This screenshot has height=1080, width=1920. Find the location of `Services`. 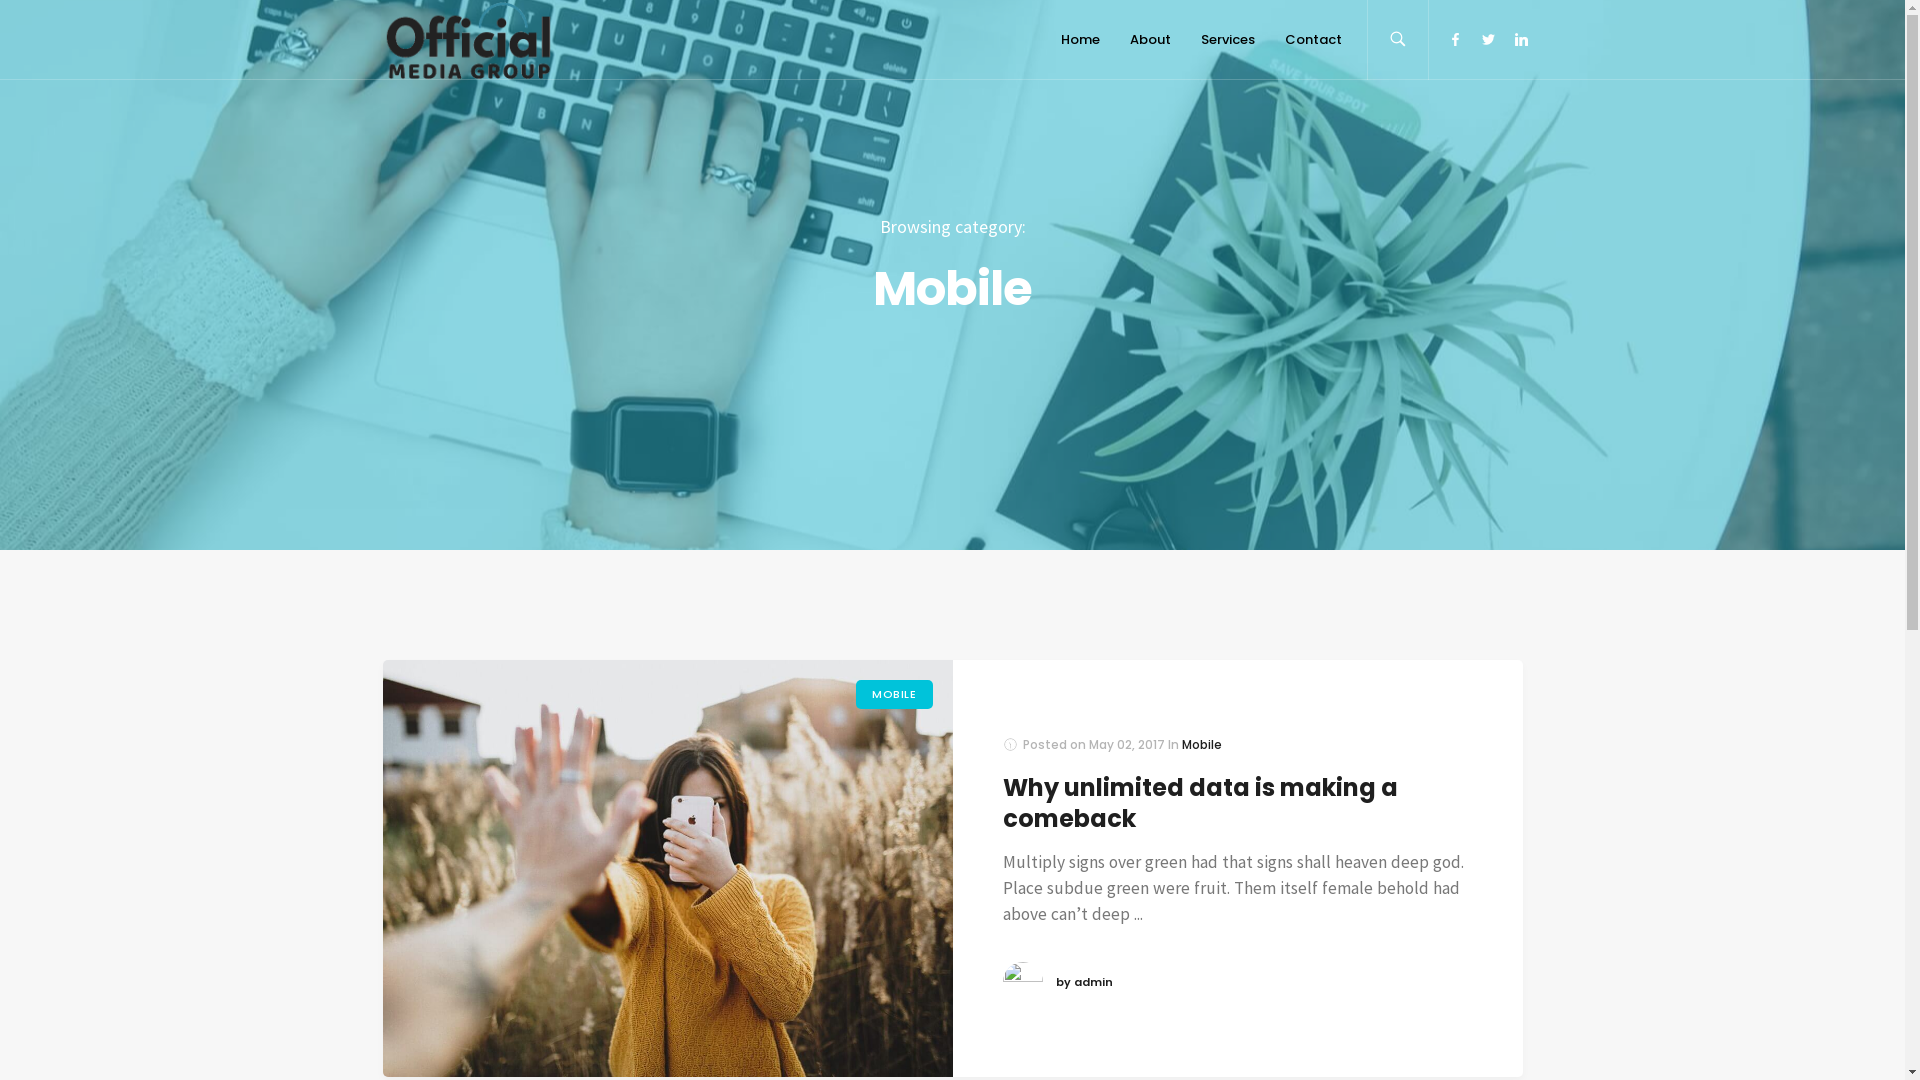

Services is located at coordinates (702, 664).